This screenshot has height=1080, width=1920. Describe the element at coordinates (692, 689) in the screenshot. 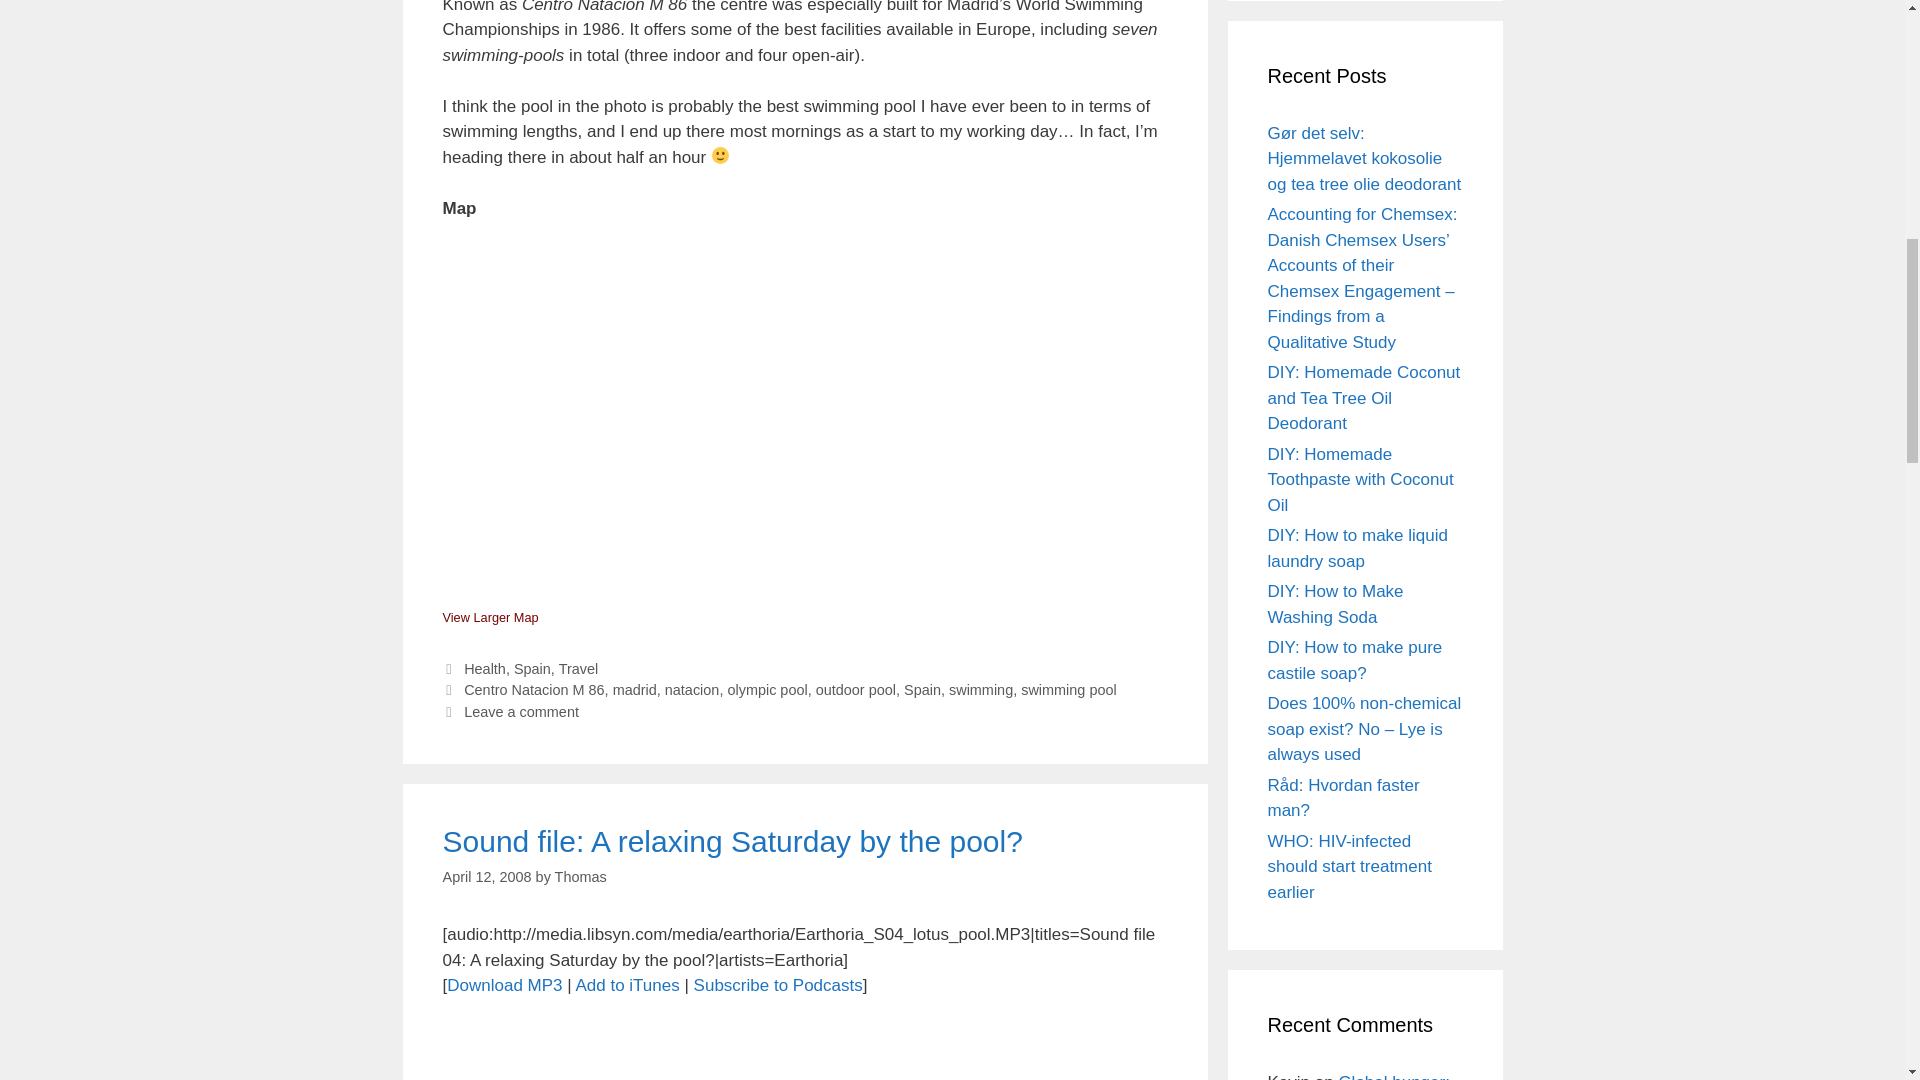

I see `natacion` at that location.